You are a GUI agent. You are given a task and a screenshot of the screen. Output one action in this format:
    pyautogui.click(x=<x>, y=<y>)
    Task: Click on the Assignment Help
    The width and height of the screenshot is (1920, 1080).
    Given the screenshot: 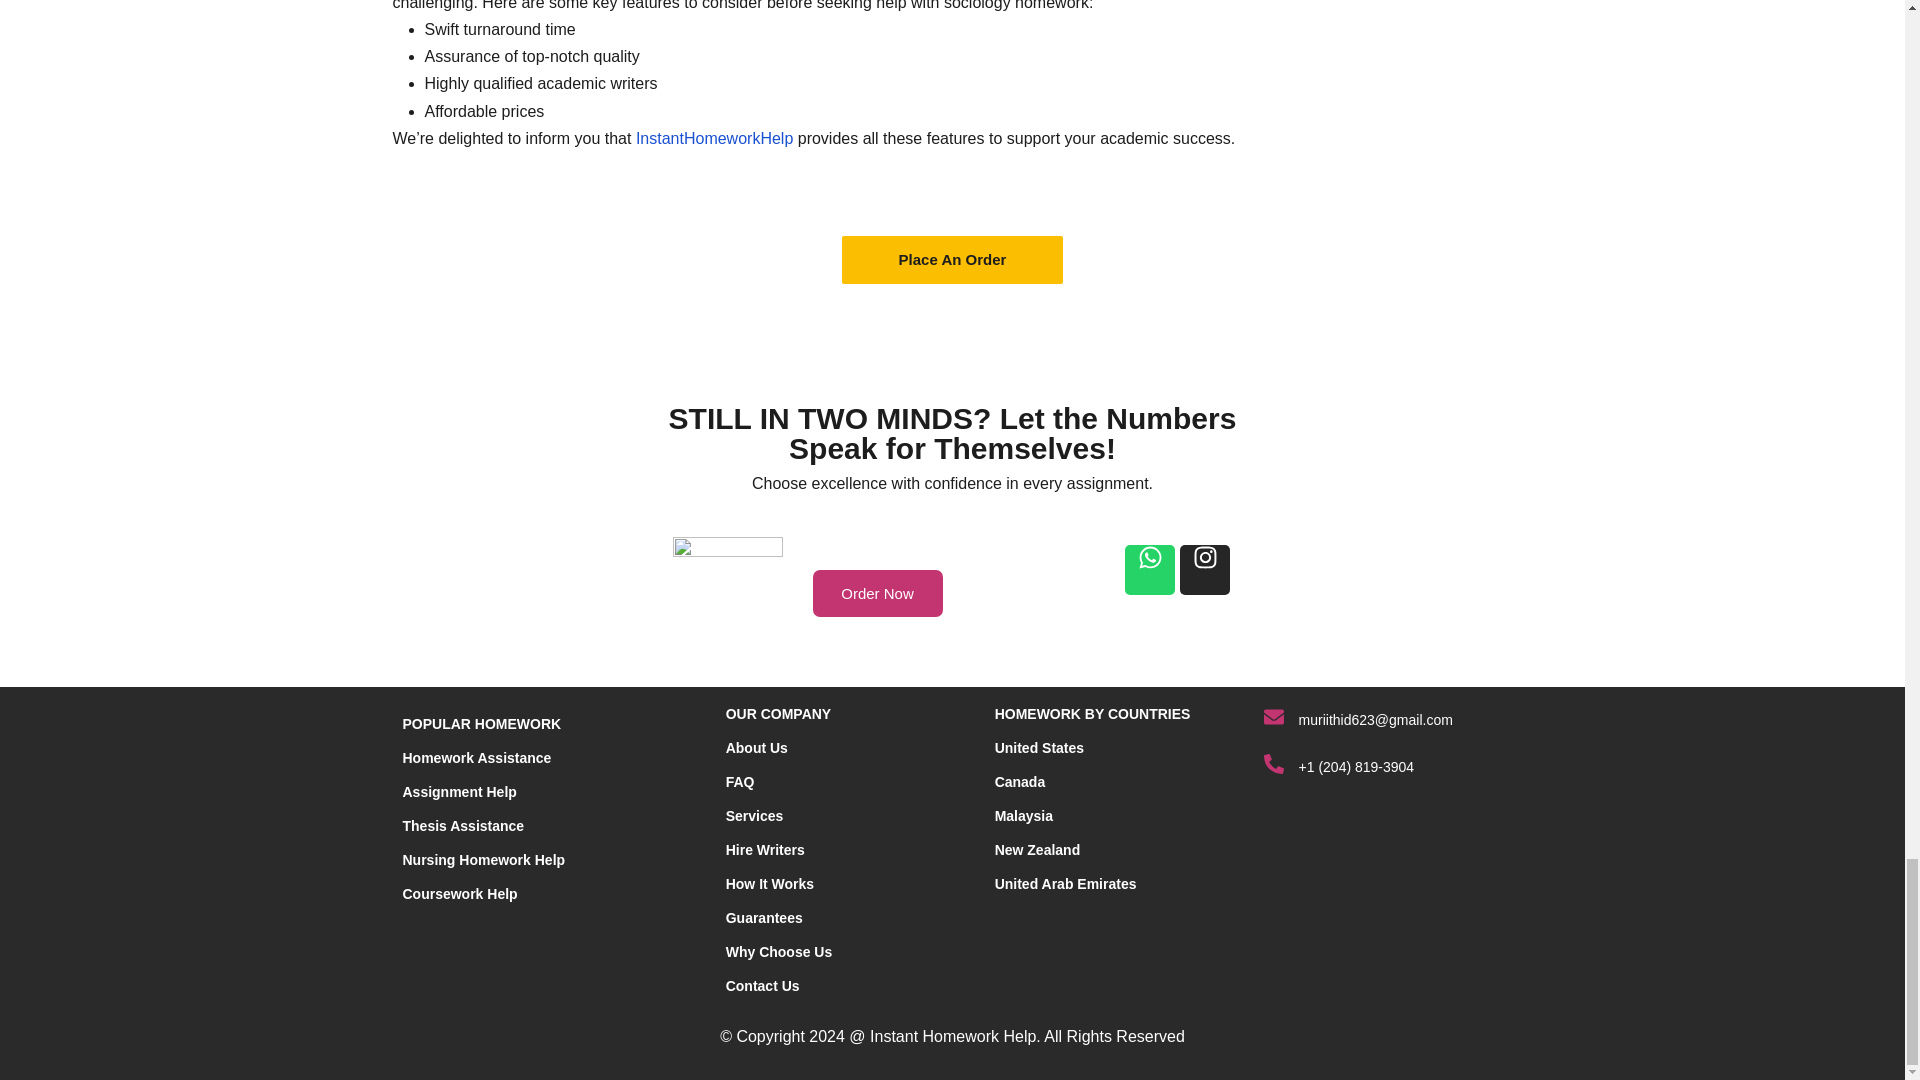 What is the action you would take?
    pyautogui.click(x=458, y=792)
    